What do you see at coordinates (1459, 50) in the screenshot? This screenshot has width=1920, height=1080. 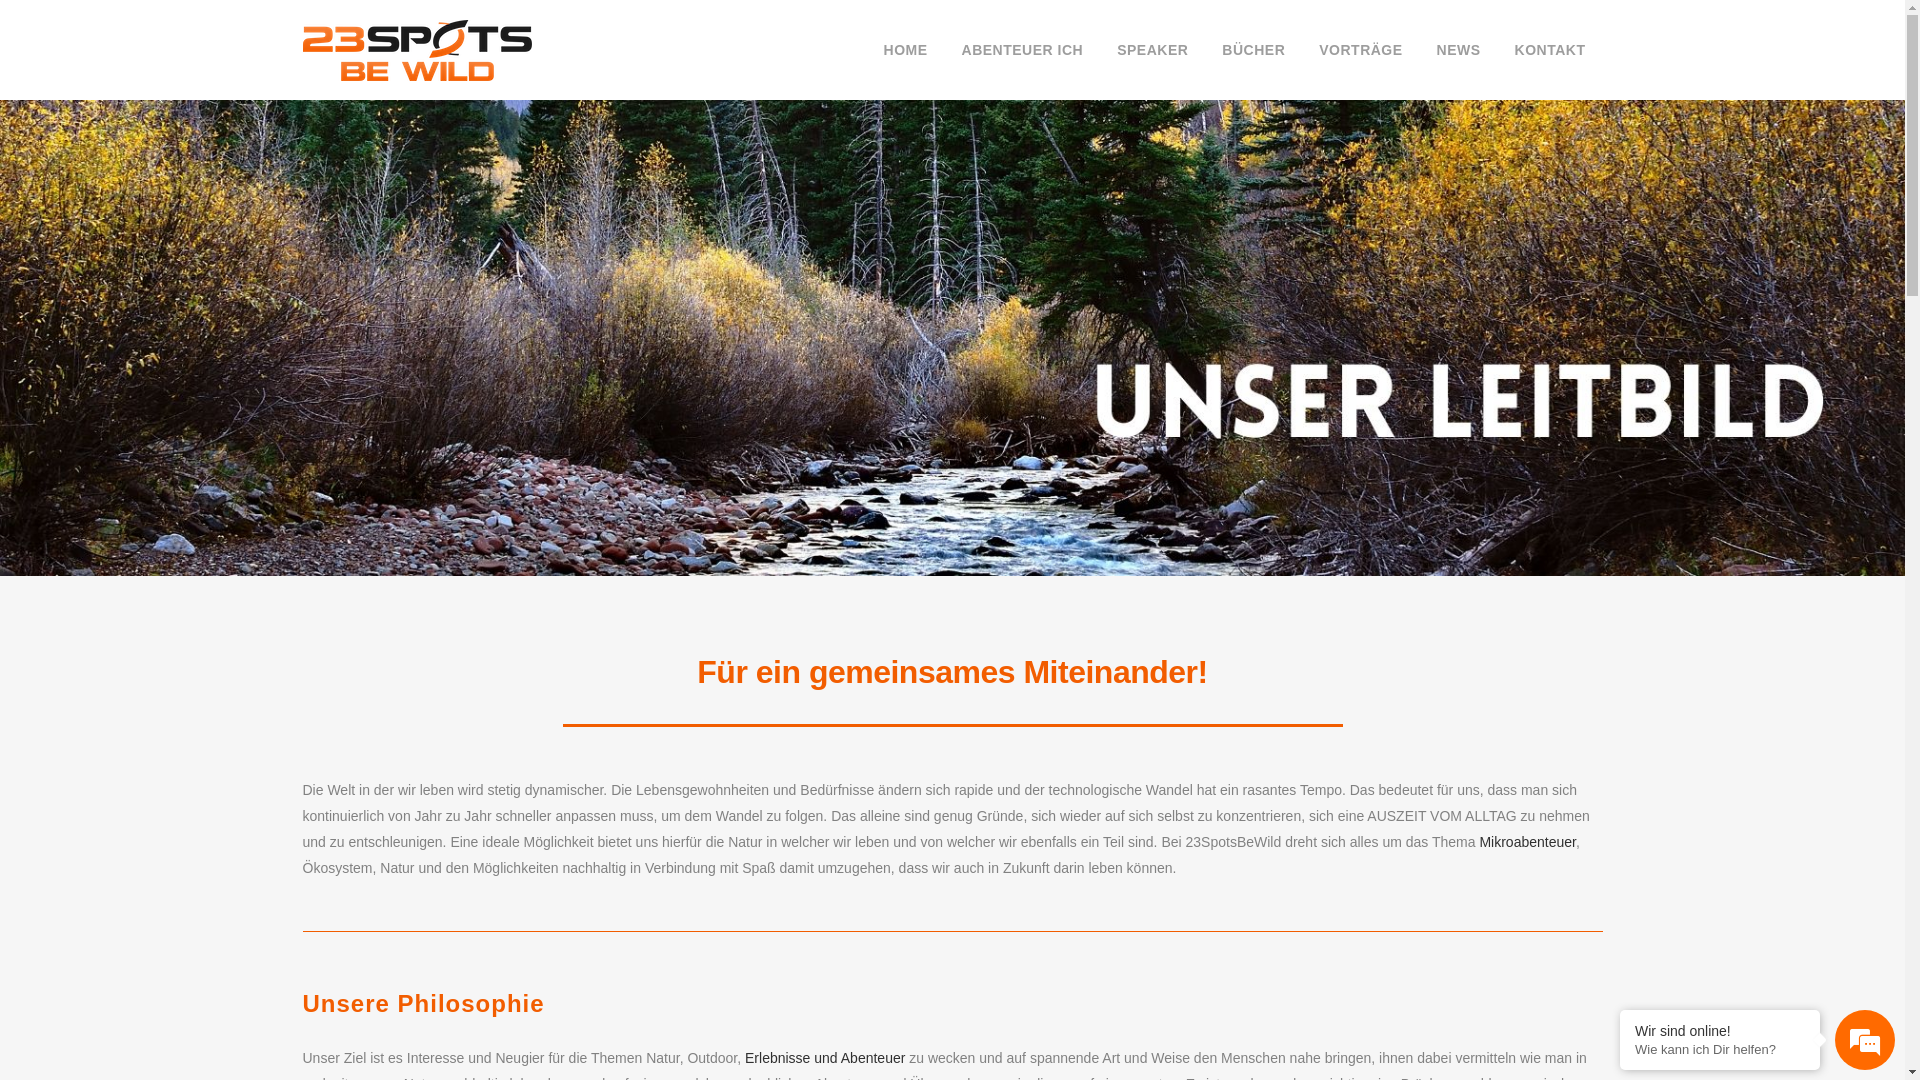 I see `NEWS` at bounding box center [1459, 50].